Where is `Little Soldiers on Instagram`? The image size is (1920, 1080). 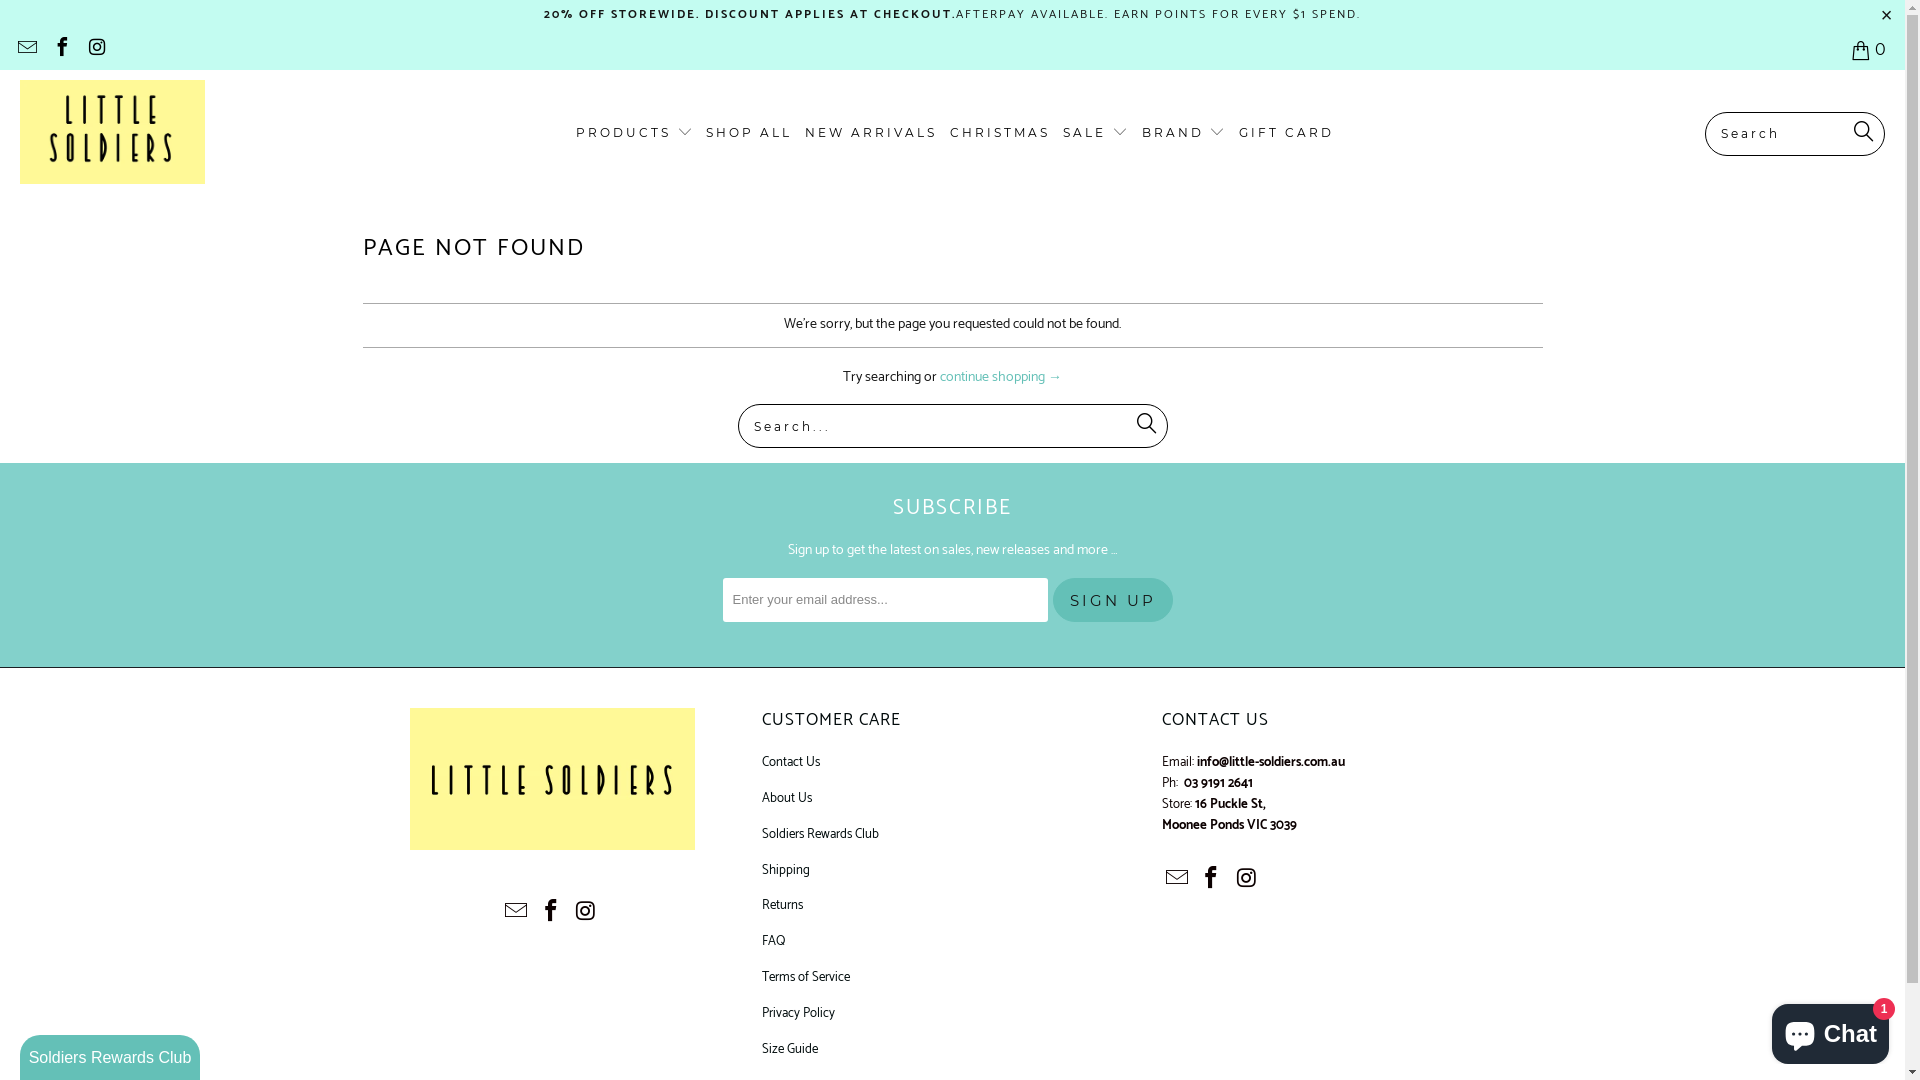
Little Soldiers on Instagram is located at coordinates (586, 912).